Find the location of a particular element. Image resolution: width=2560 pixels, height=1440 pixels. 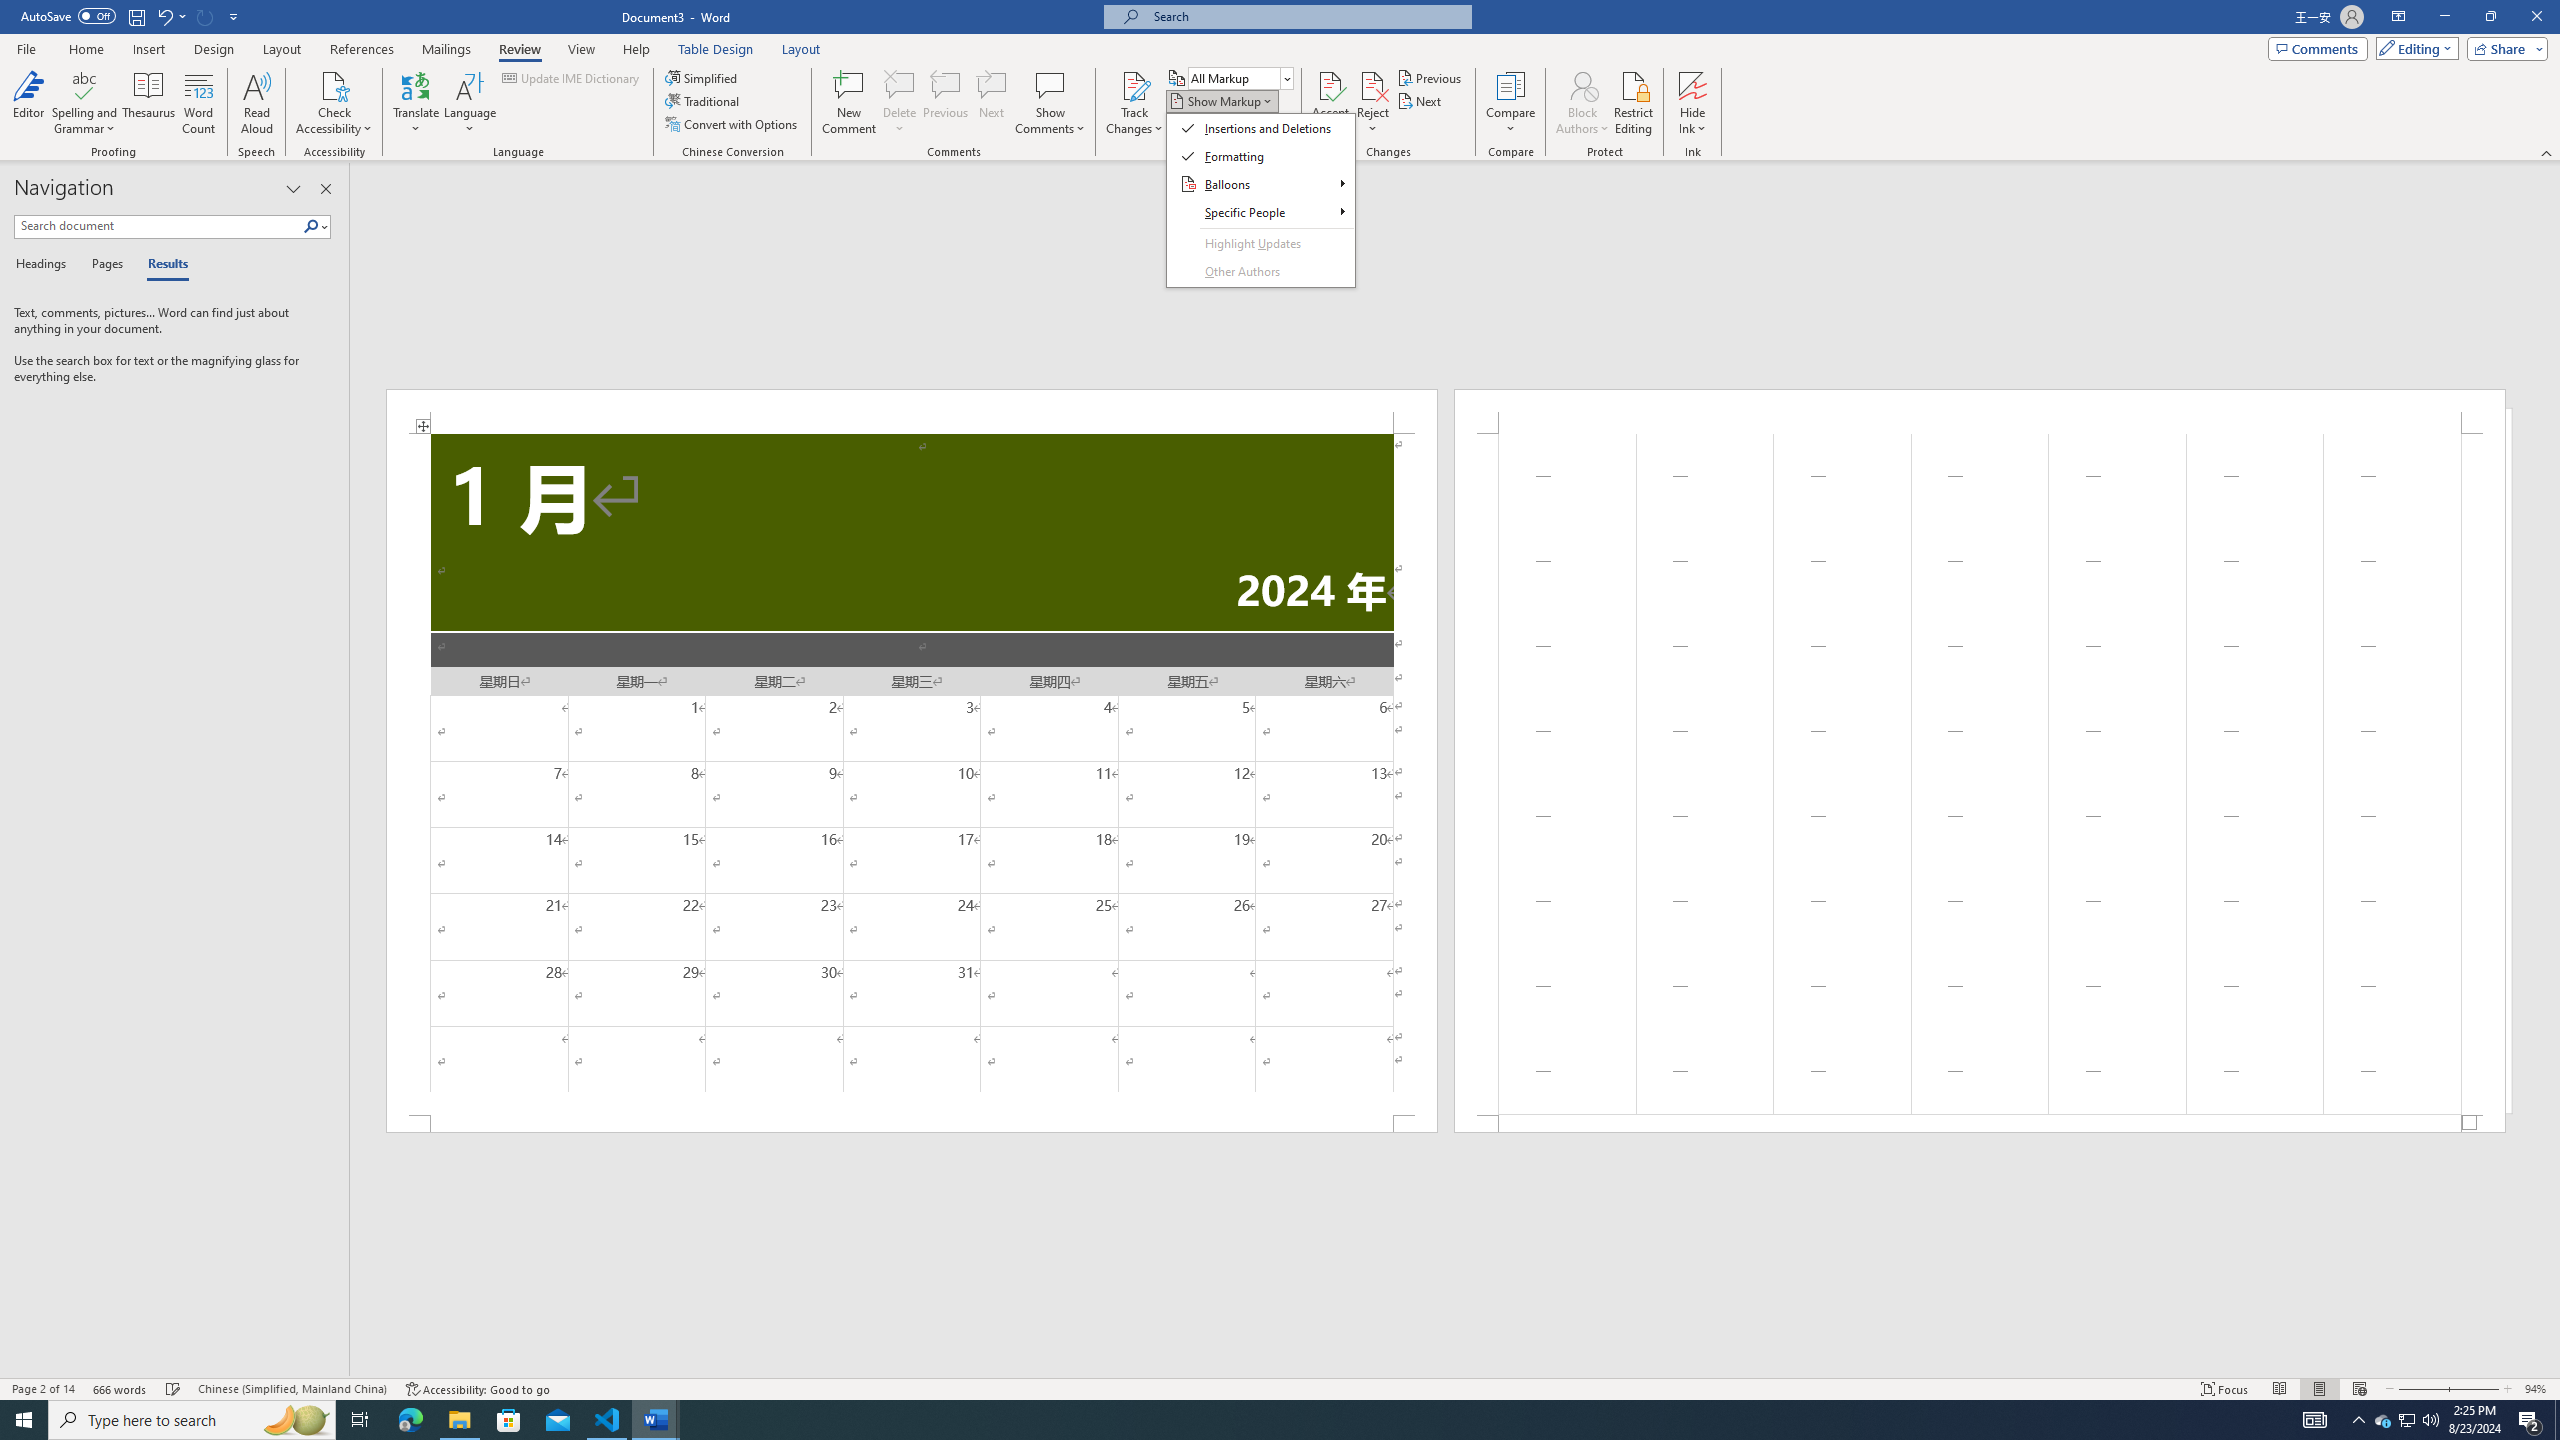

Page Number Page 2 of 14 is located at coordinates (43, 1389).